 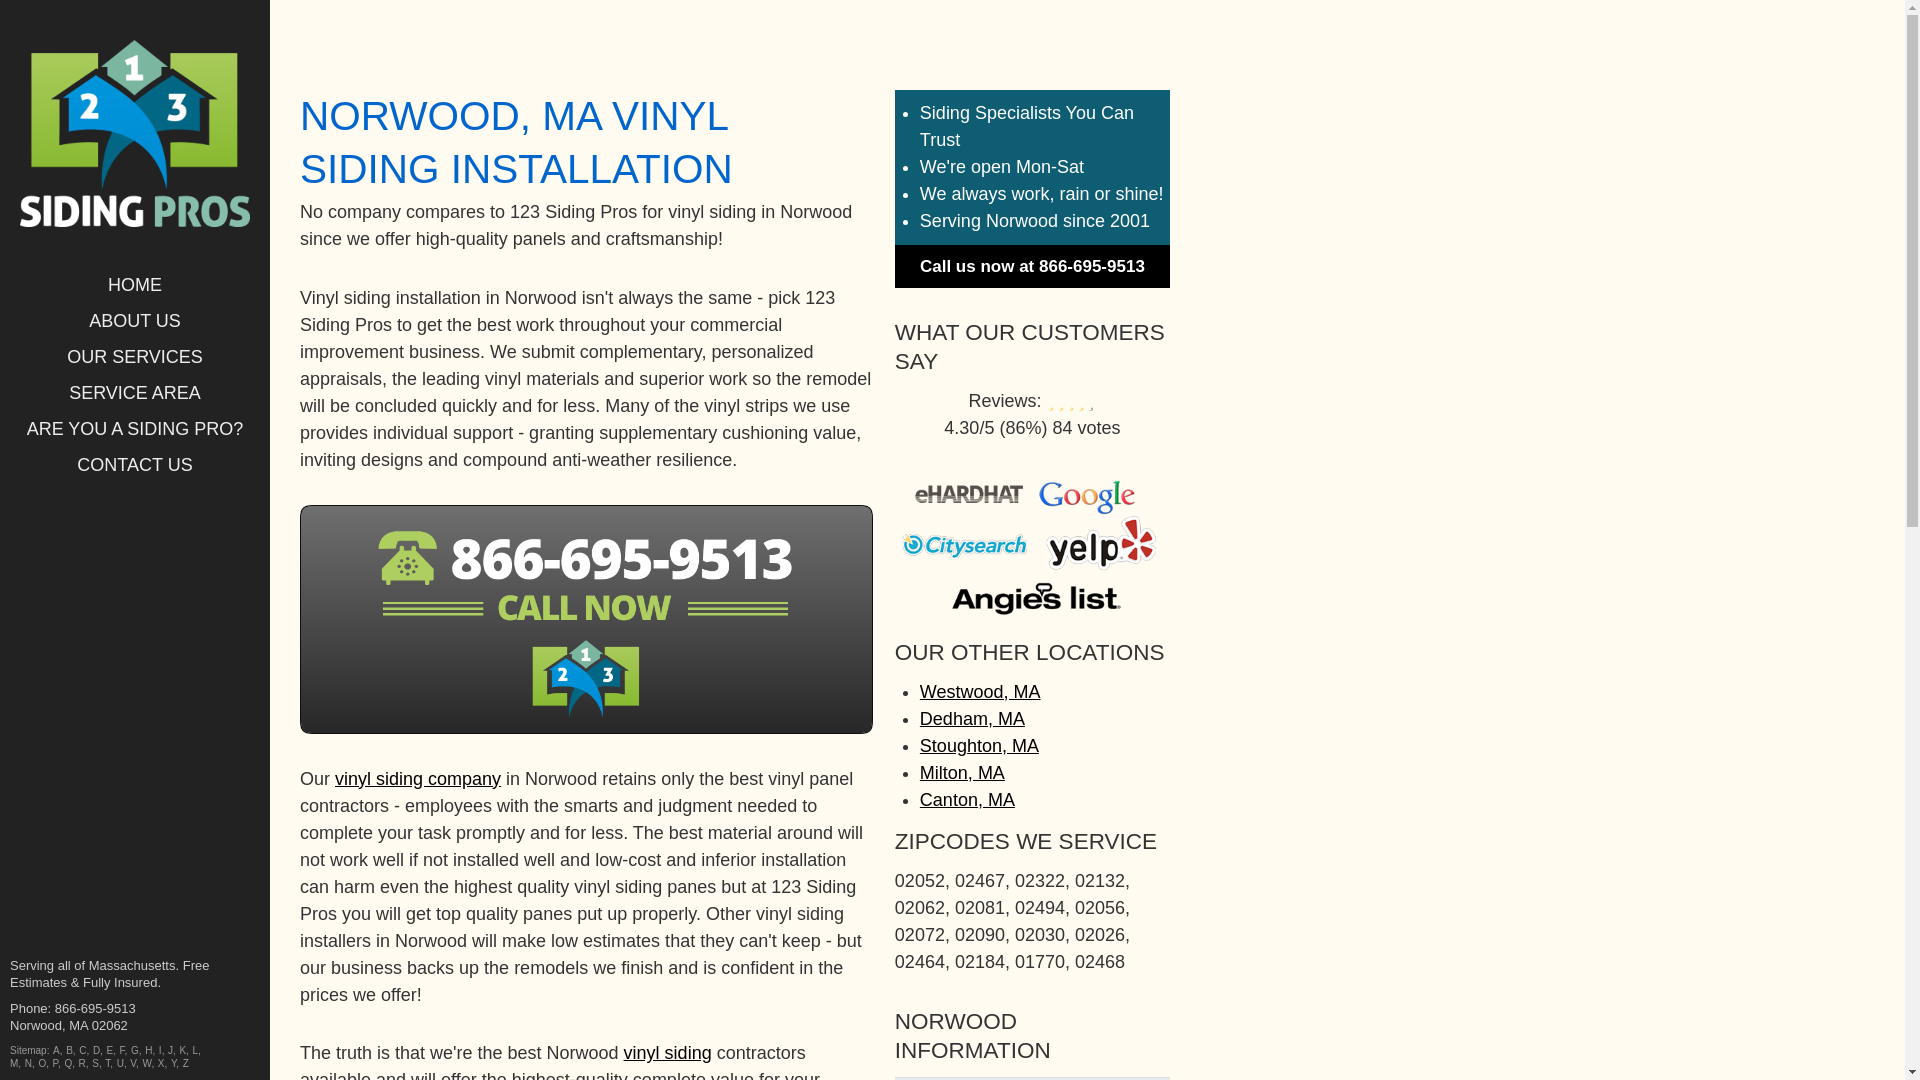 What do you see at coordinates (135, 321) in the screenshot?
I see `ABOUT US` at bounding box center [135, 321].